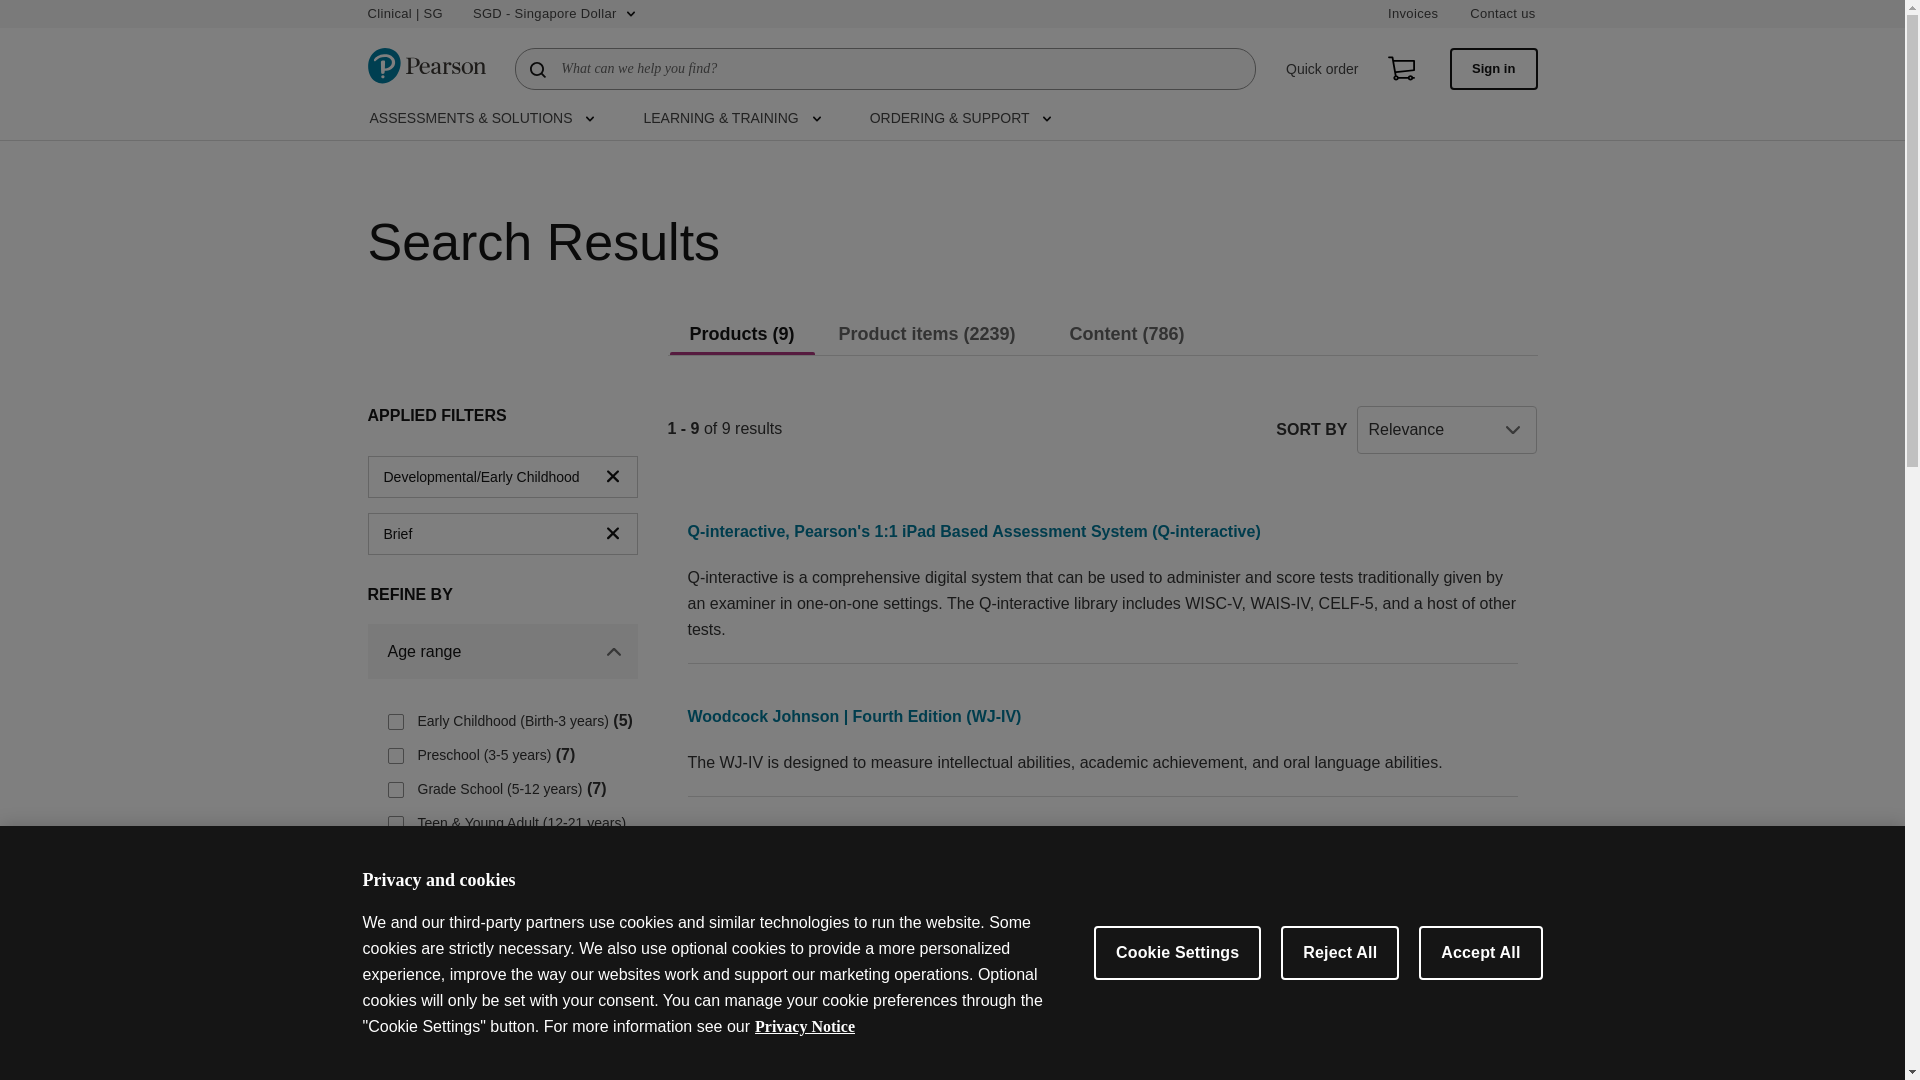 Image resolution: width=1920 pixels, height=1080 pixels. What do you see at coordinates (14, 10) in the screenshot?
I see `Skip to main content` at bounding box center [14, 10].